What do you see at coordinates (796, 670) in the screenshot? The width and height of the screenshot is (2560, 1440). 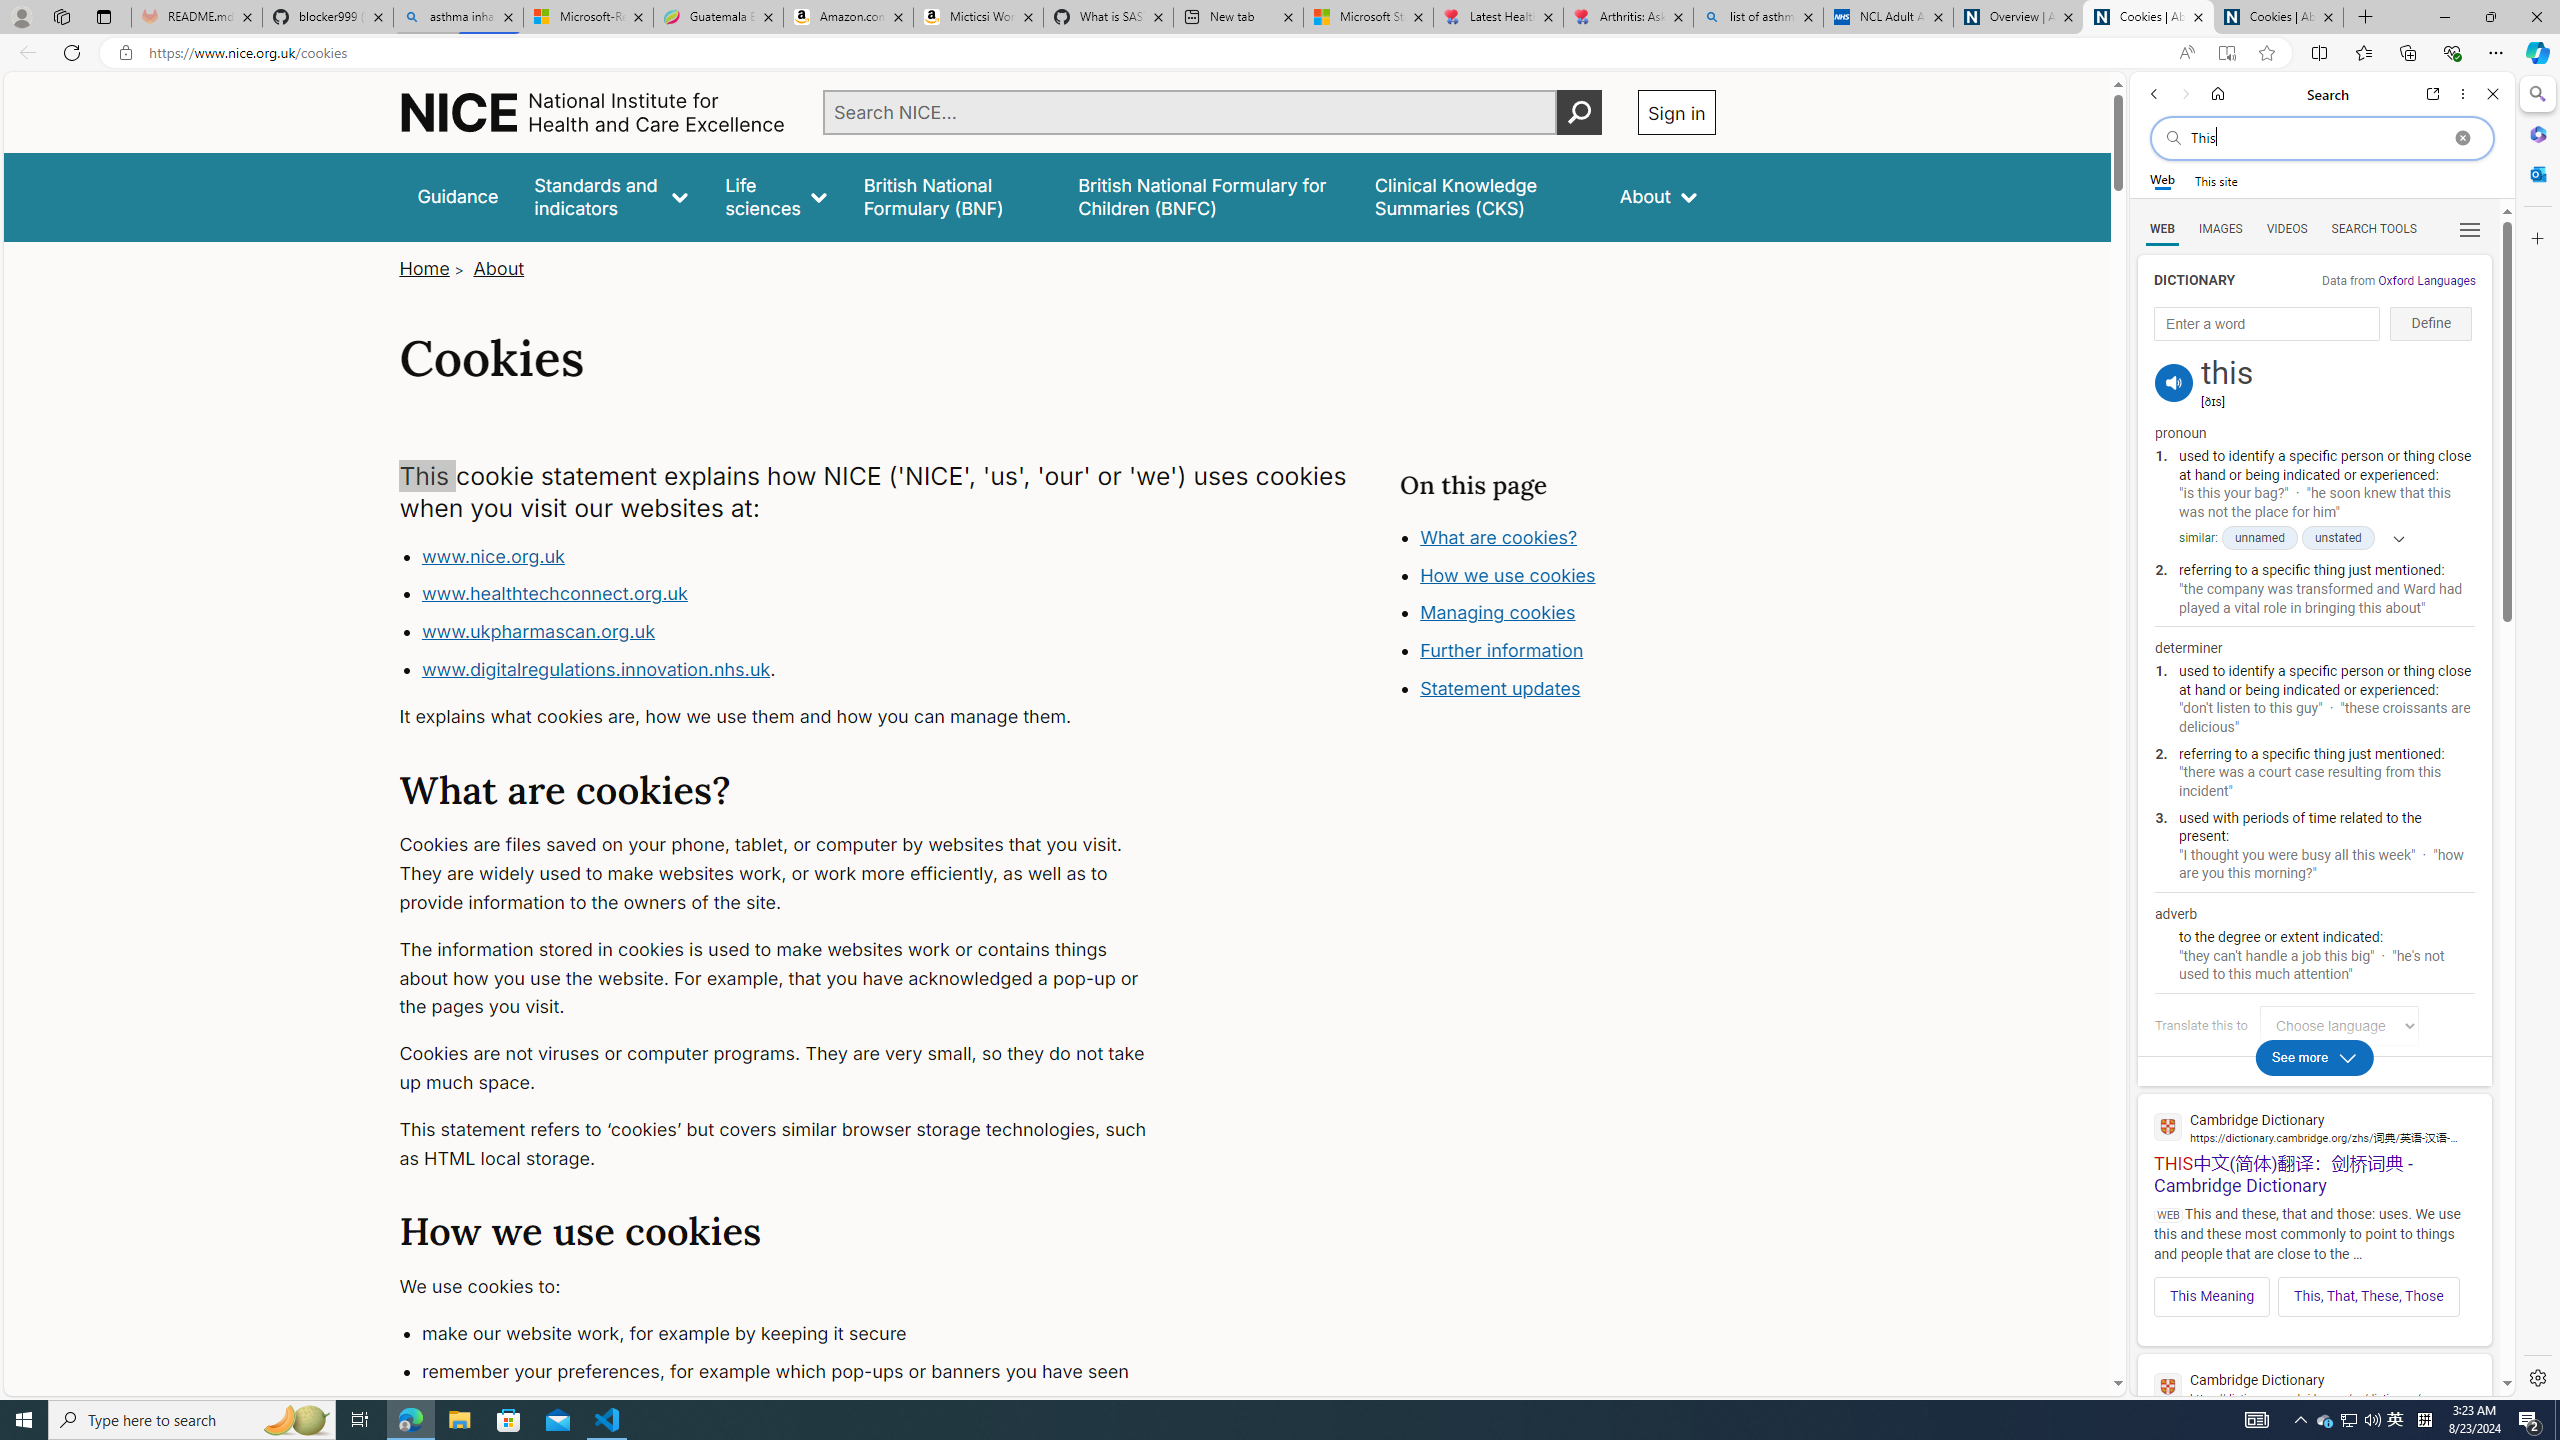 I see `www.digitalregulations.innovation.nhs.uk.` at bounding box center [796, 670].